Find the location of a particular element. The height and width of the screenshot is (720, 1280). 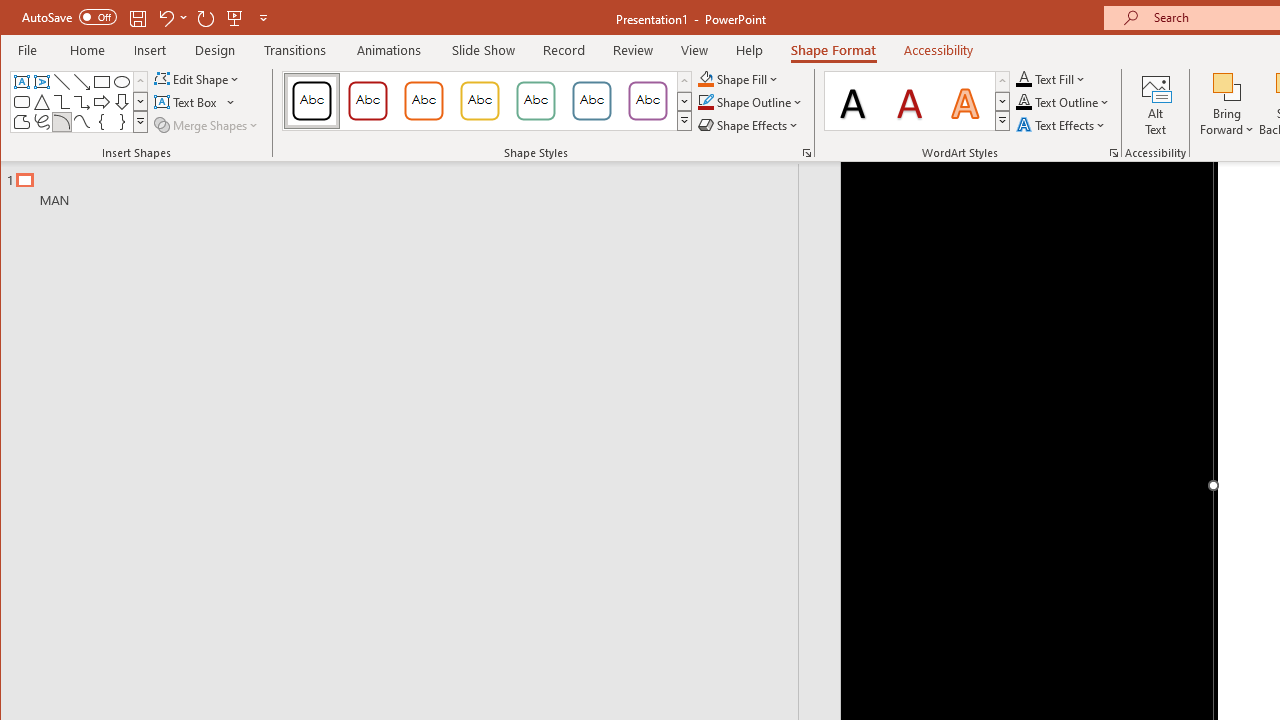

Bring Forward is located at coordinates (1227, 104).